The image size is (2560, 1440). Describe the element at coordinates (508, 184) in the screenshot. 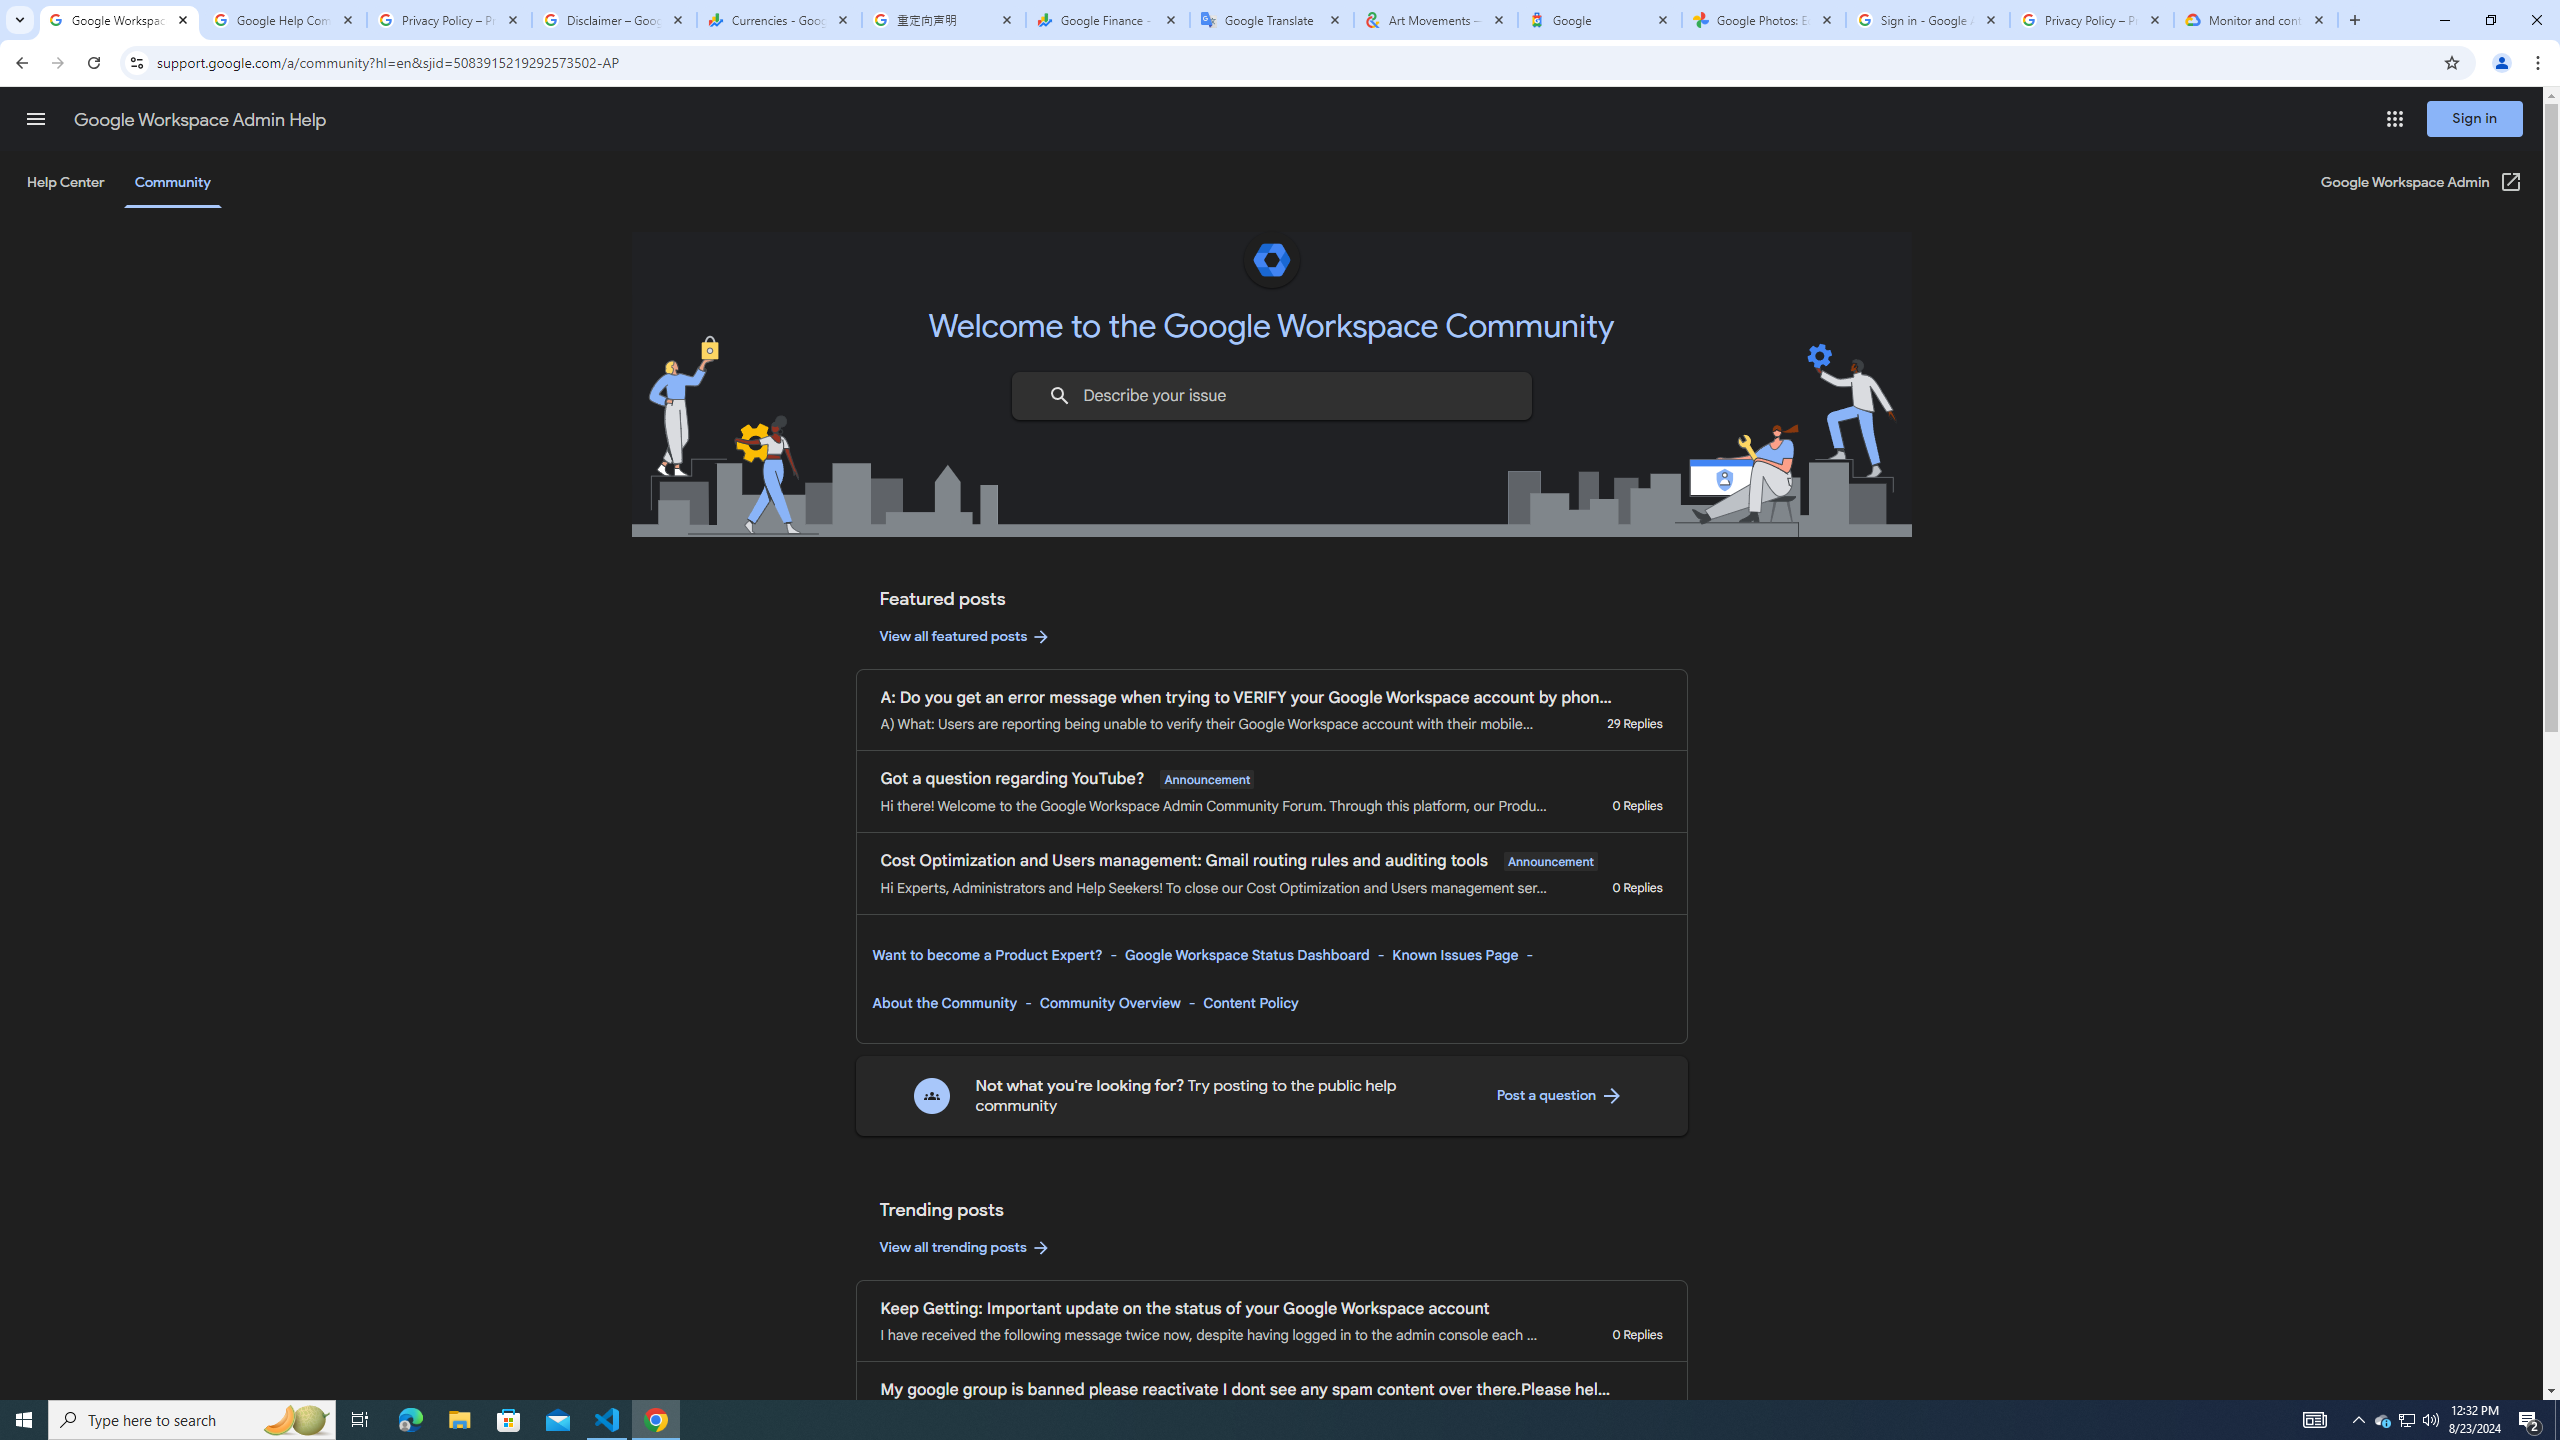

I see `Recent` at that location.